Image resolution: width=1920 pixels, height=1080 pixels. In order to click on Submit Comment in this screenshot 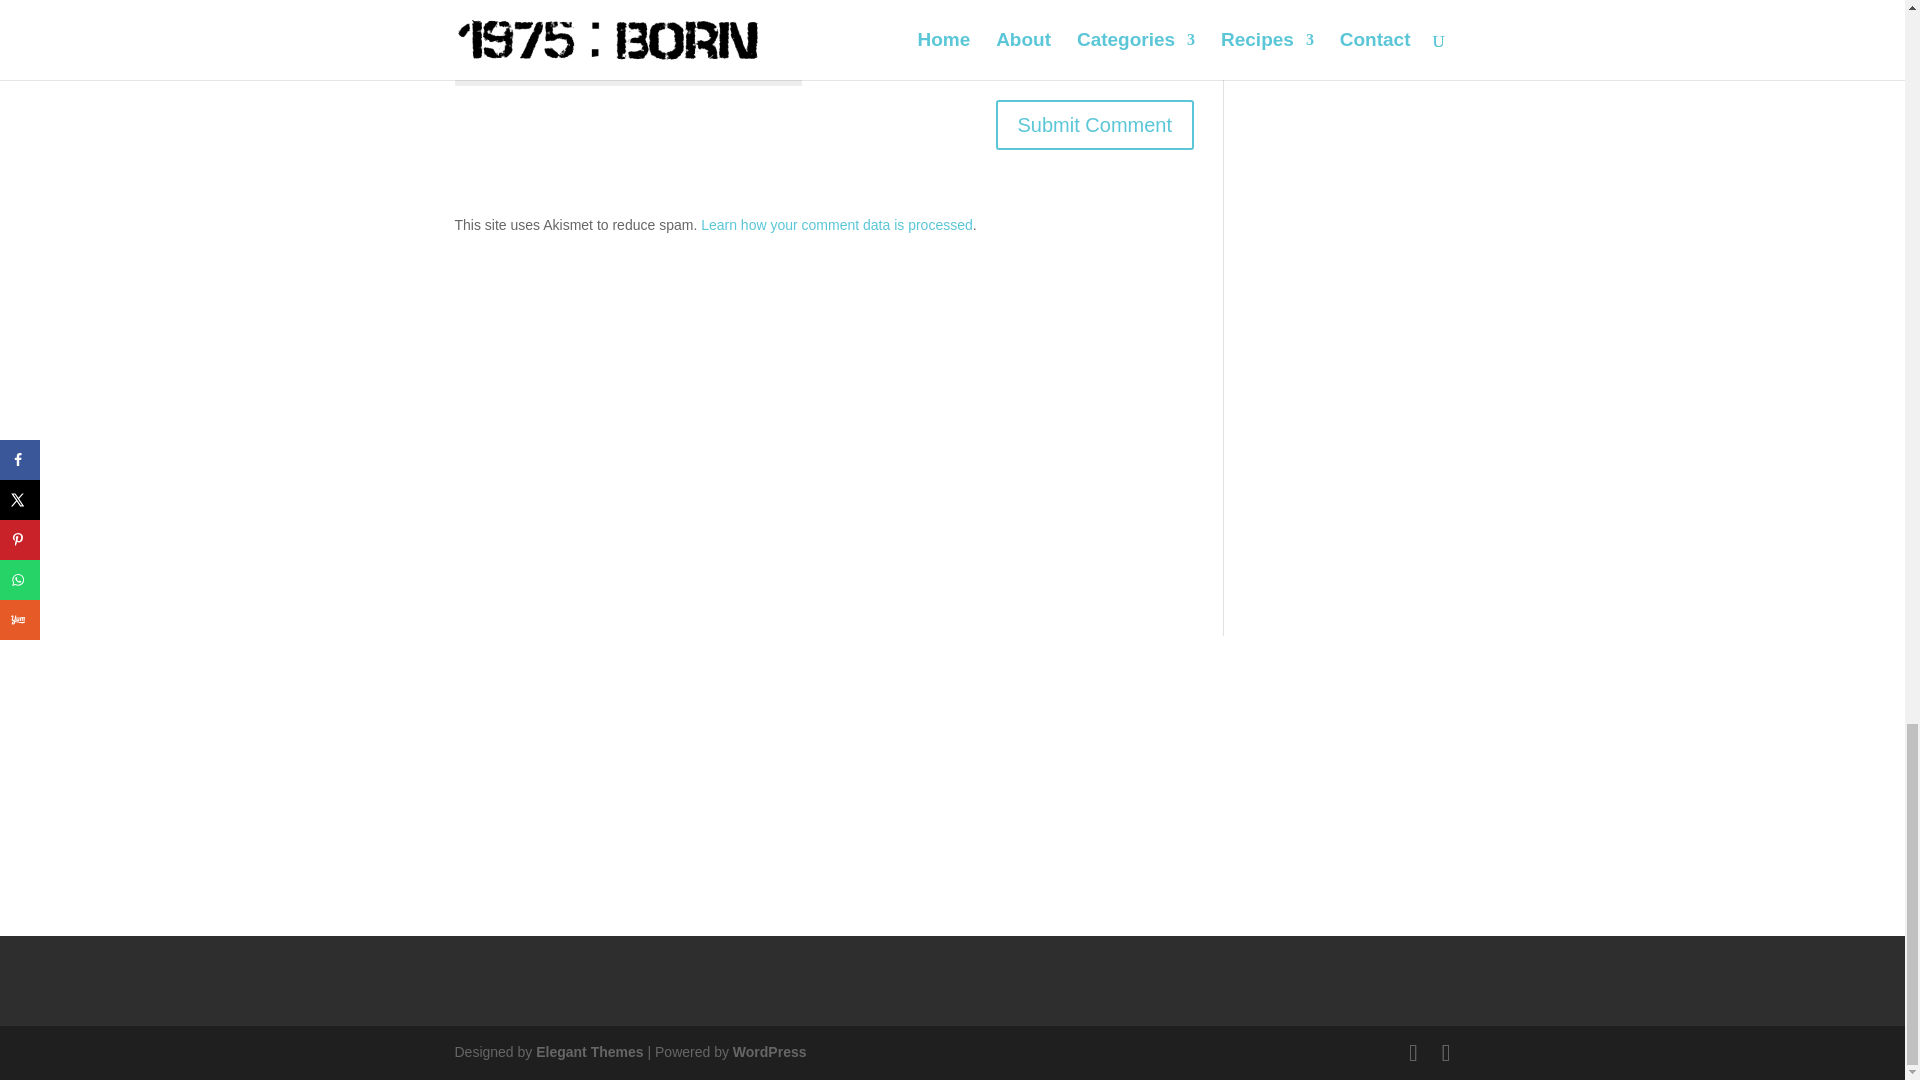, I will do `click(1095, 125)`.